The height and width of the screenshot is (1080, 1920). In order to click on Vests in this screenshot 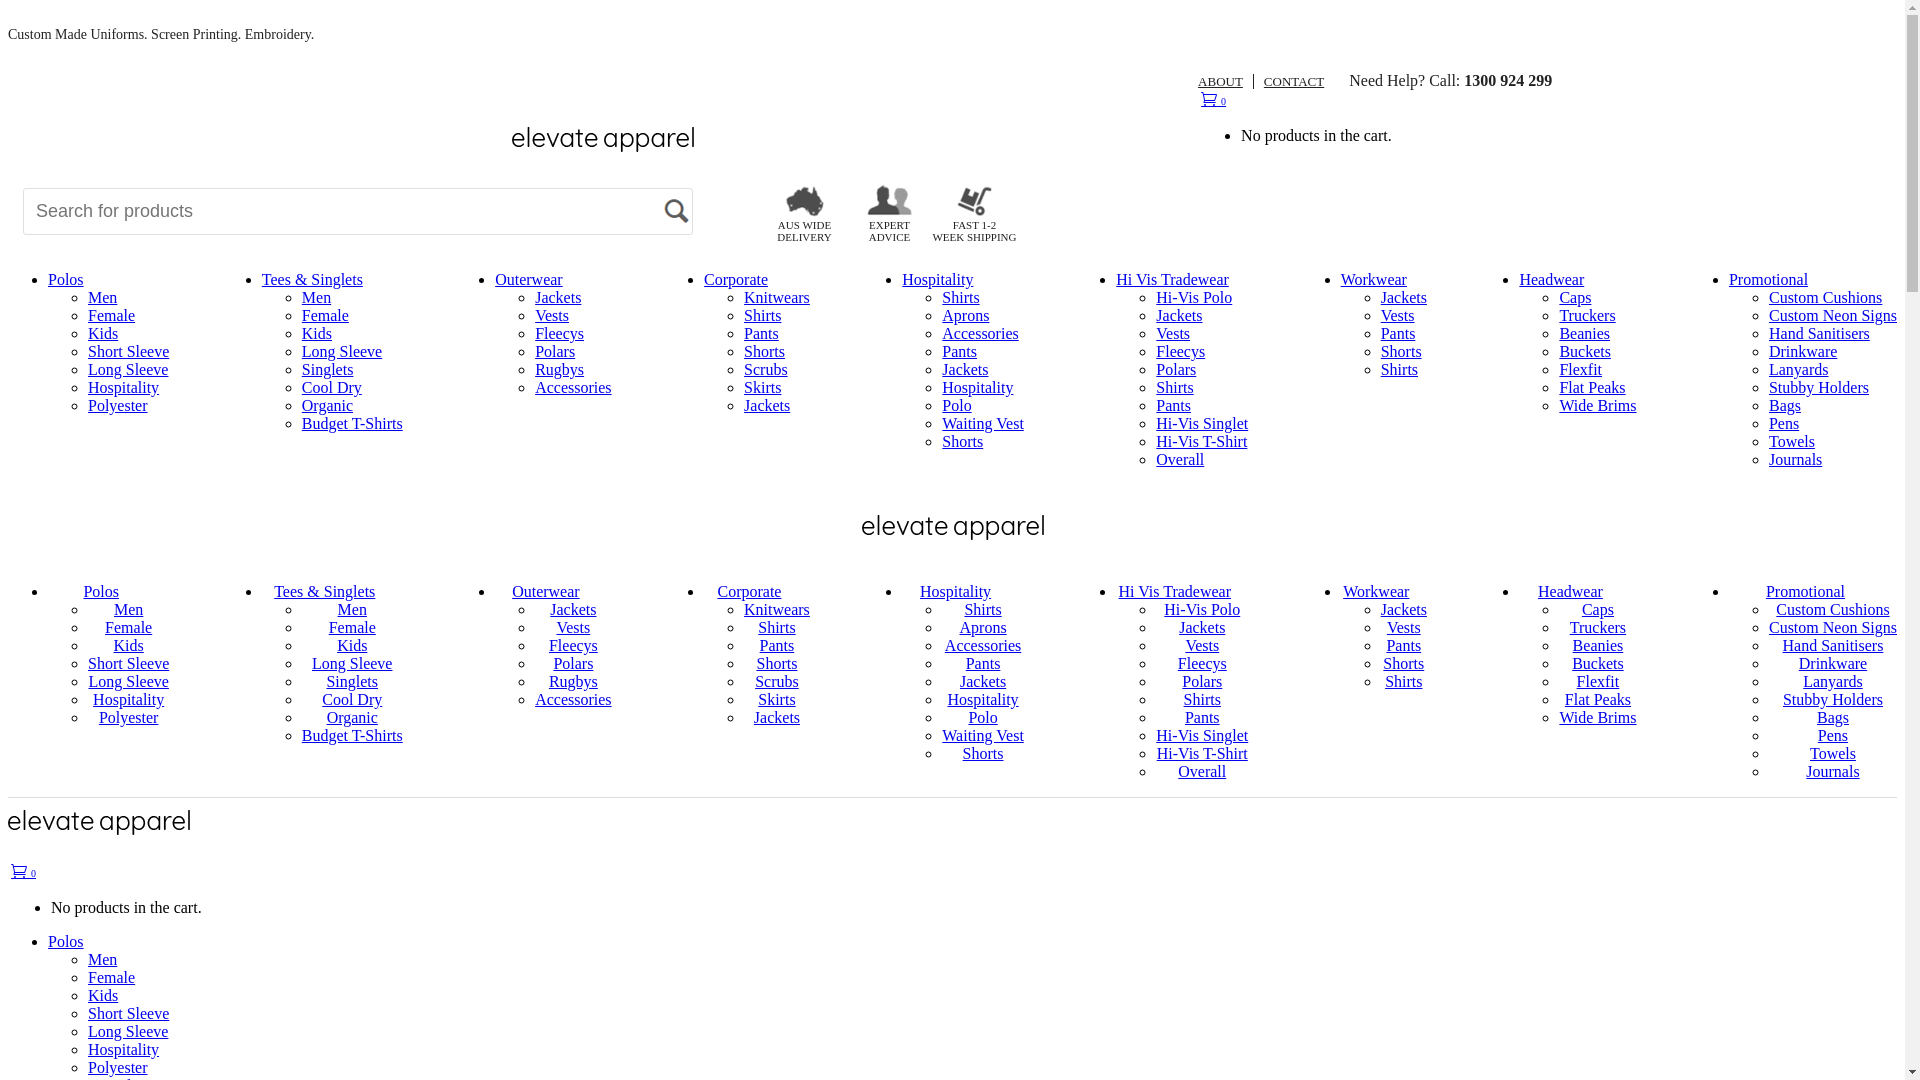, I will do `click(1404, 628)`.